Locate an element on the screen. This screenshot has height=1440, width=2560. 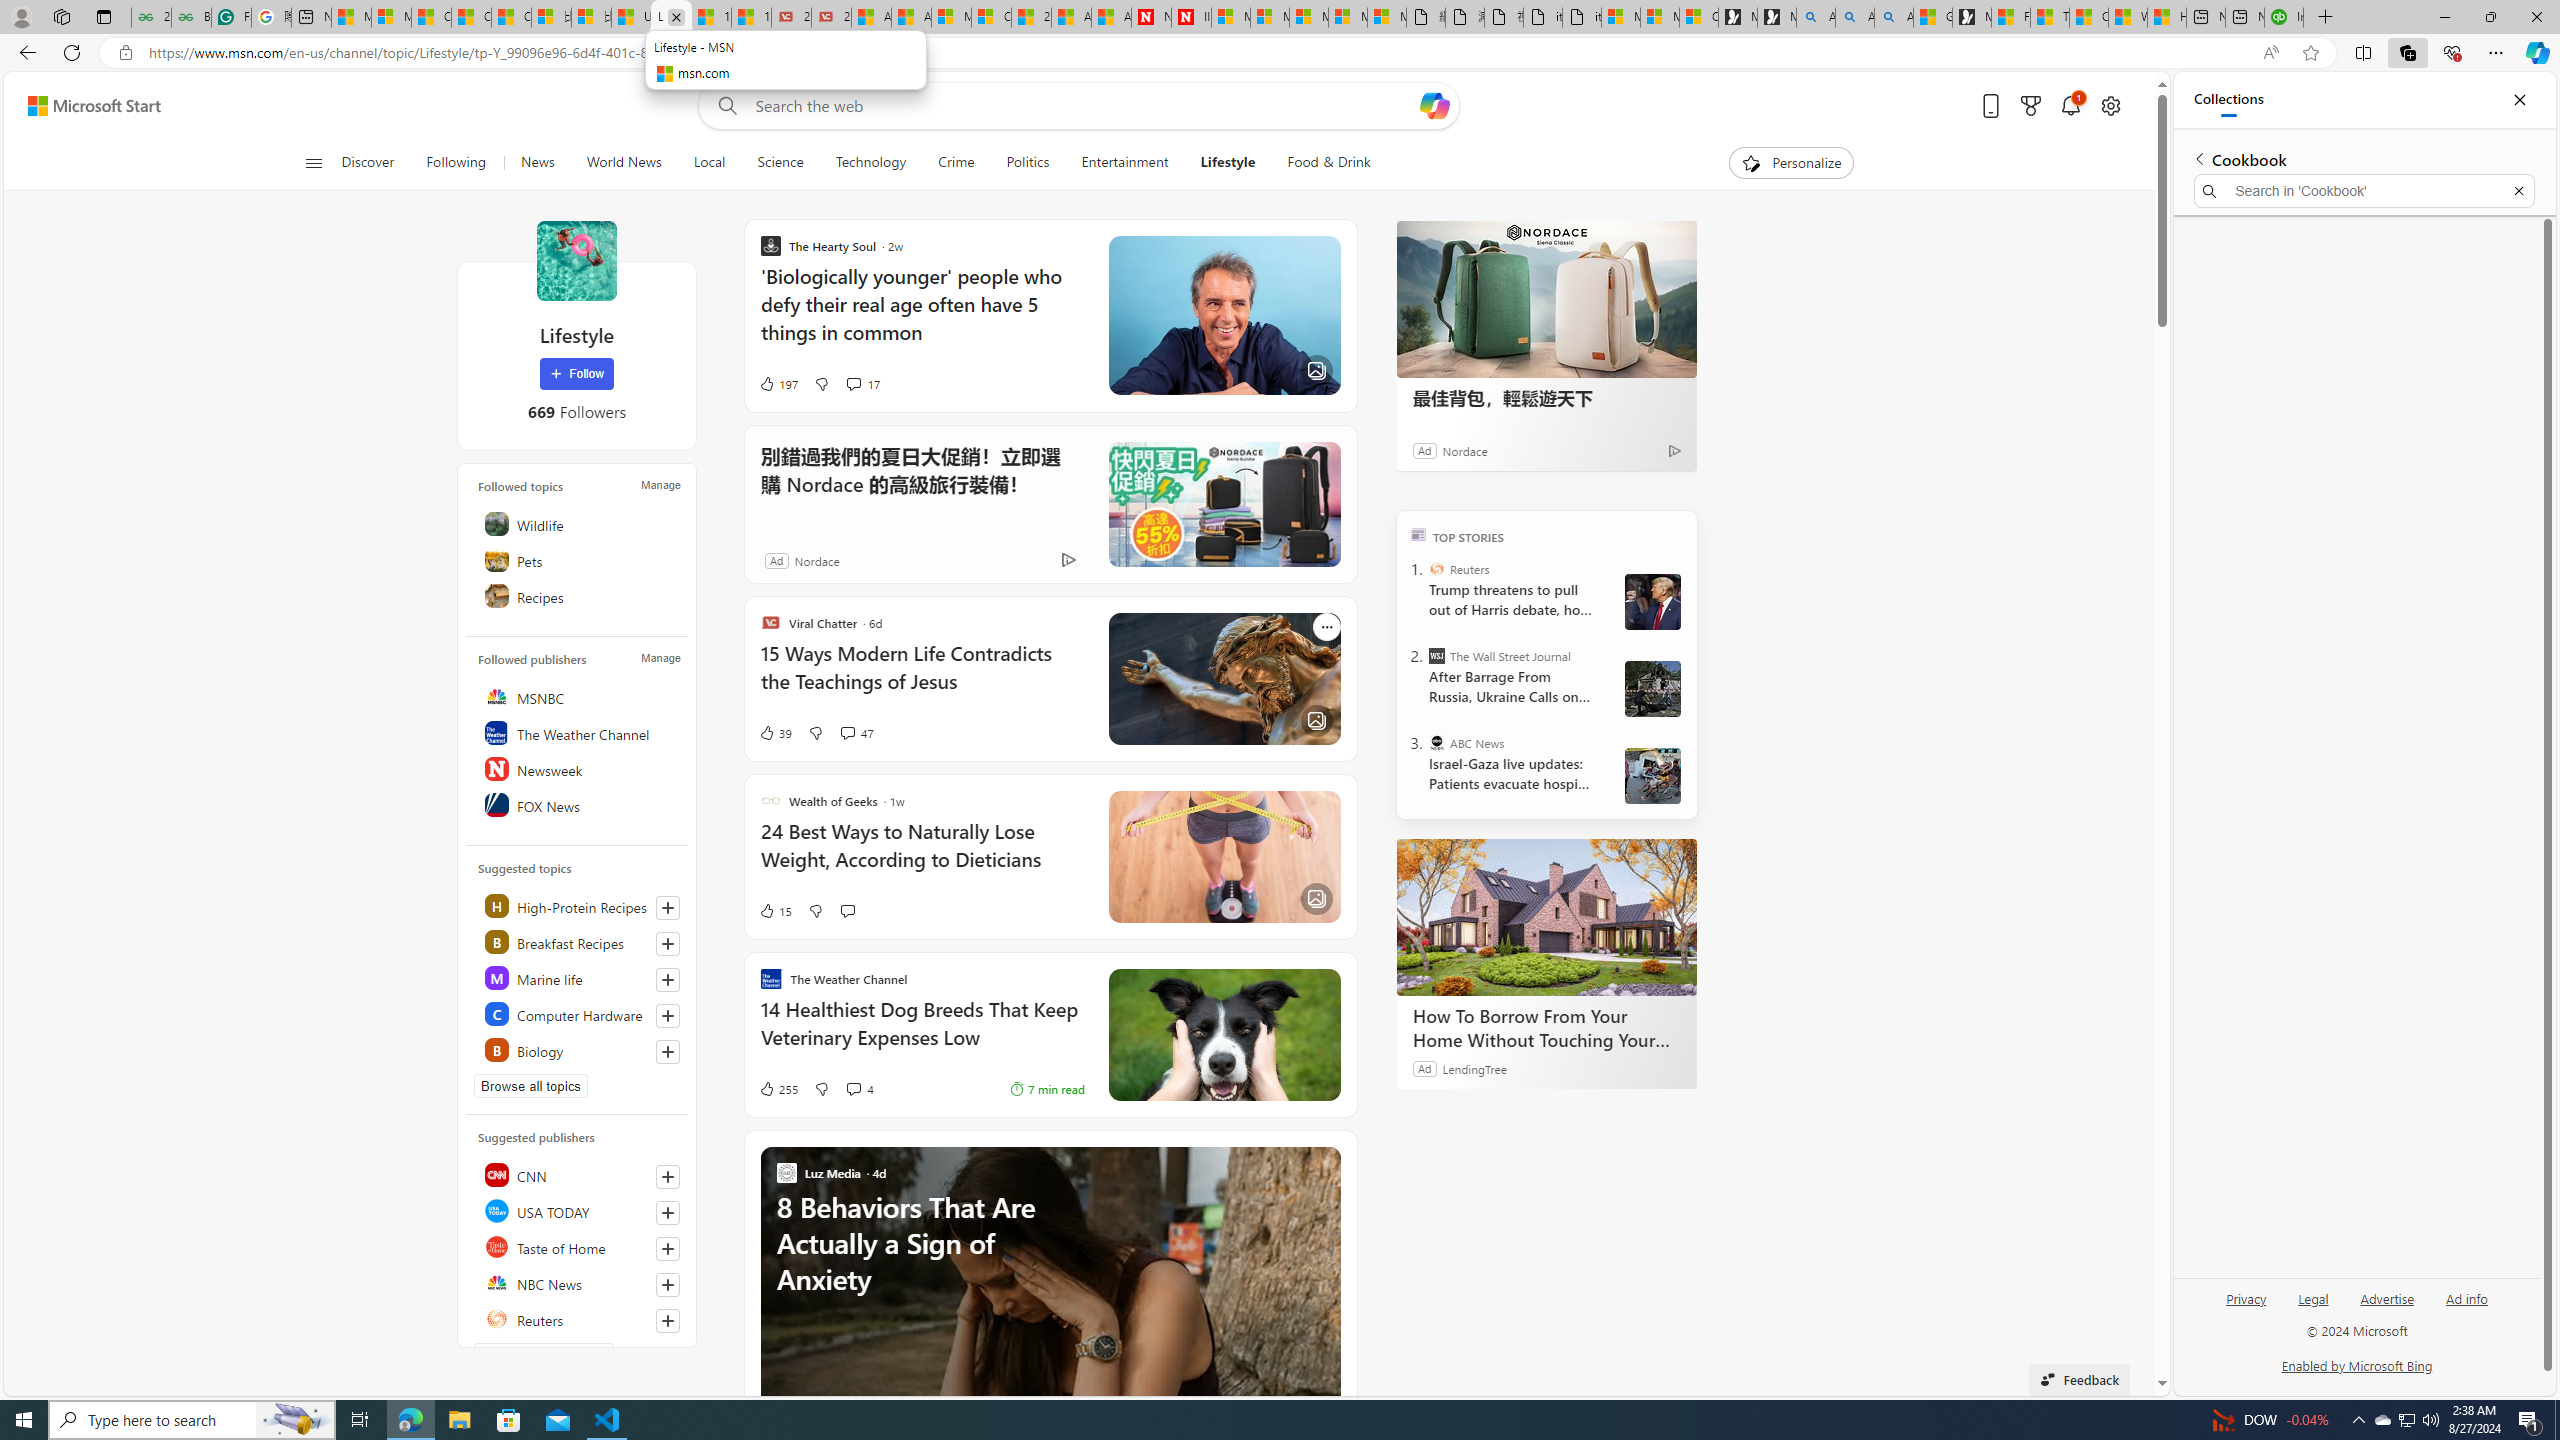
20 Ways to Boost Your Protein Intake at Every Meal is located at coordinates (1031, 17).